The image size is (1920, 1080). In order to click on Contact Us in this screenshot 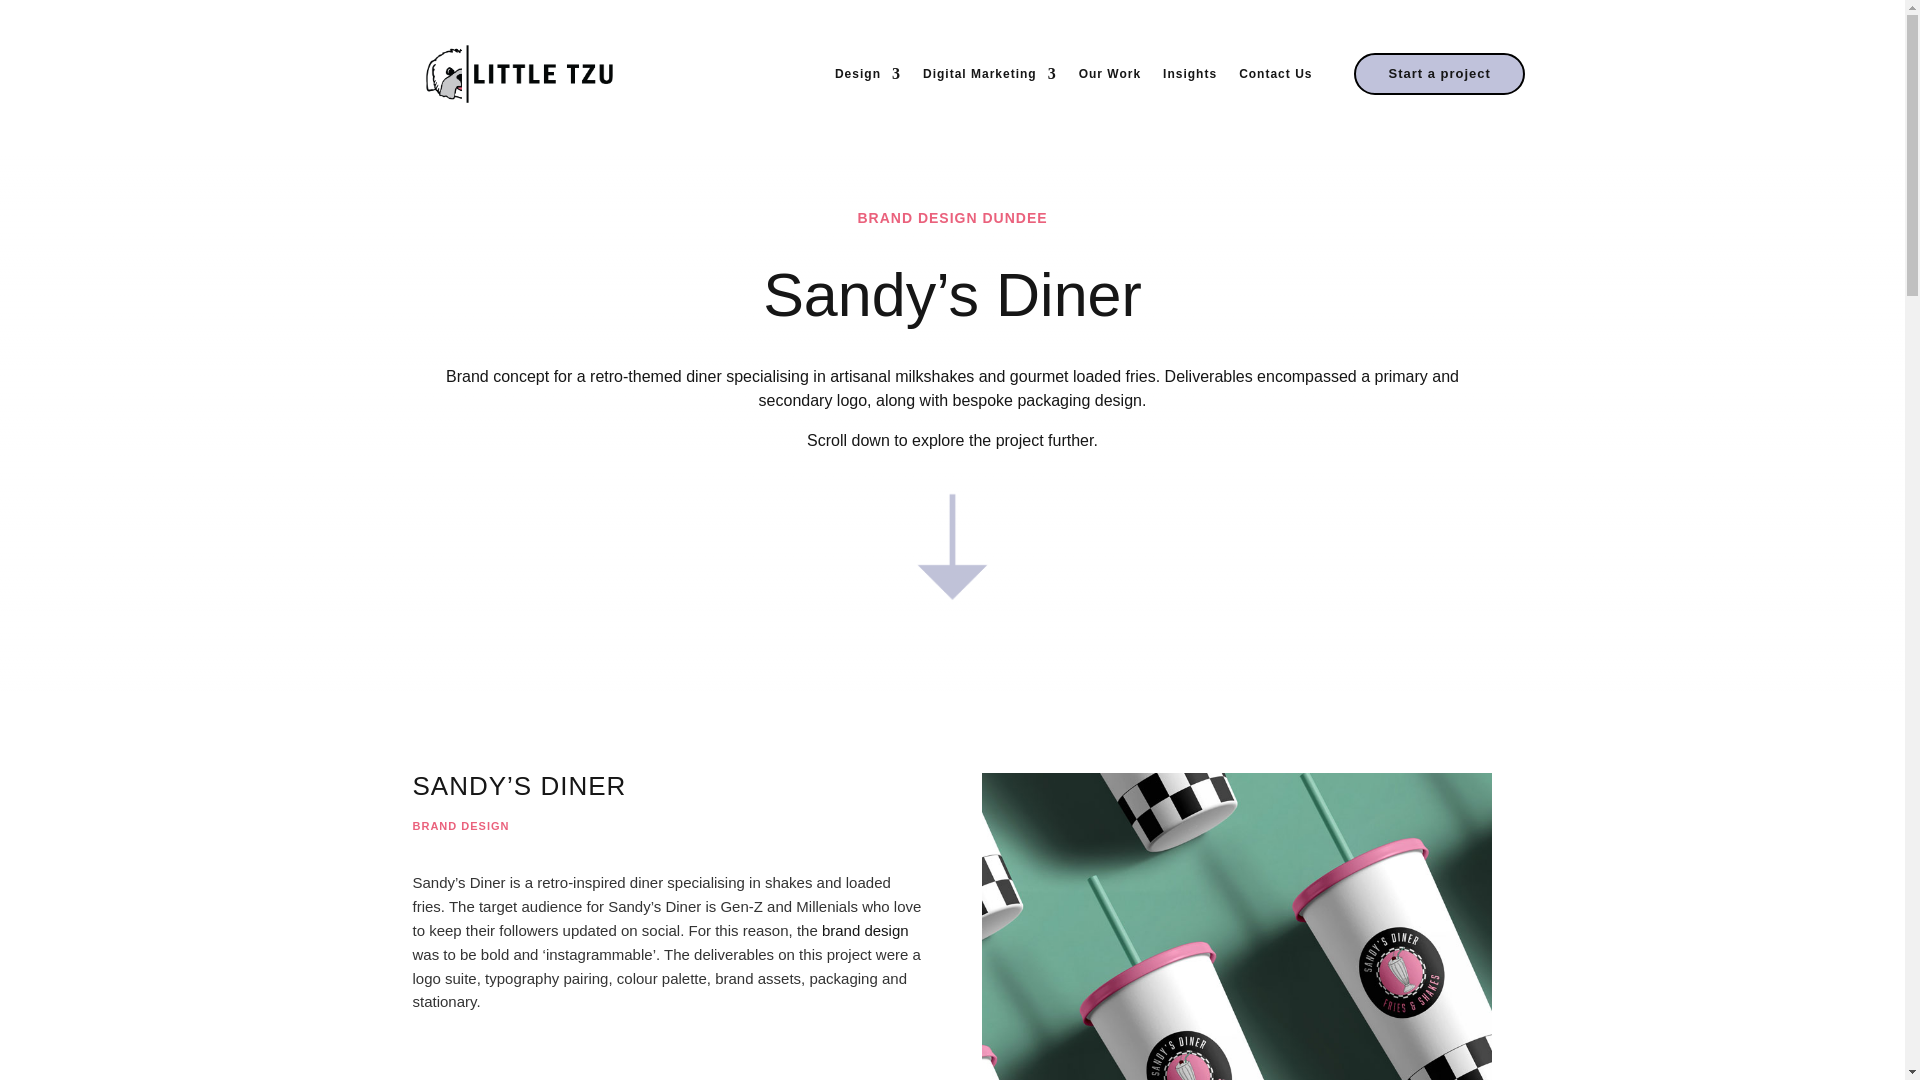, I will do `click(1274, 74)`.